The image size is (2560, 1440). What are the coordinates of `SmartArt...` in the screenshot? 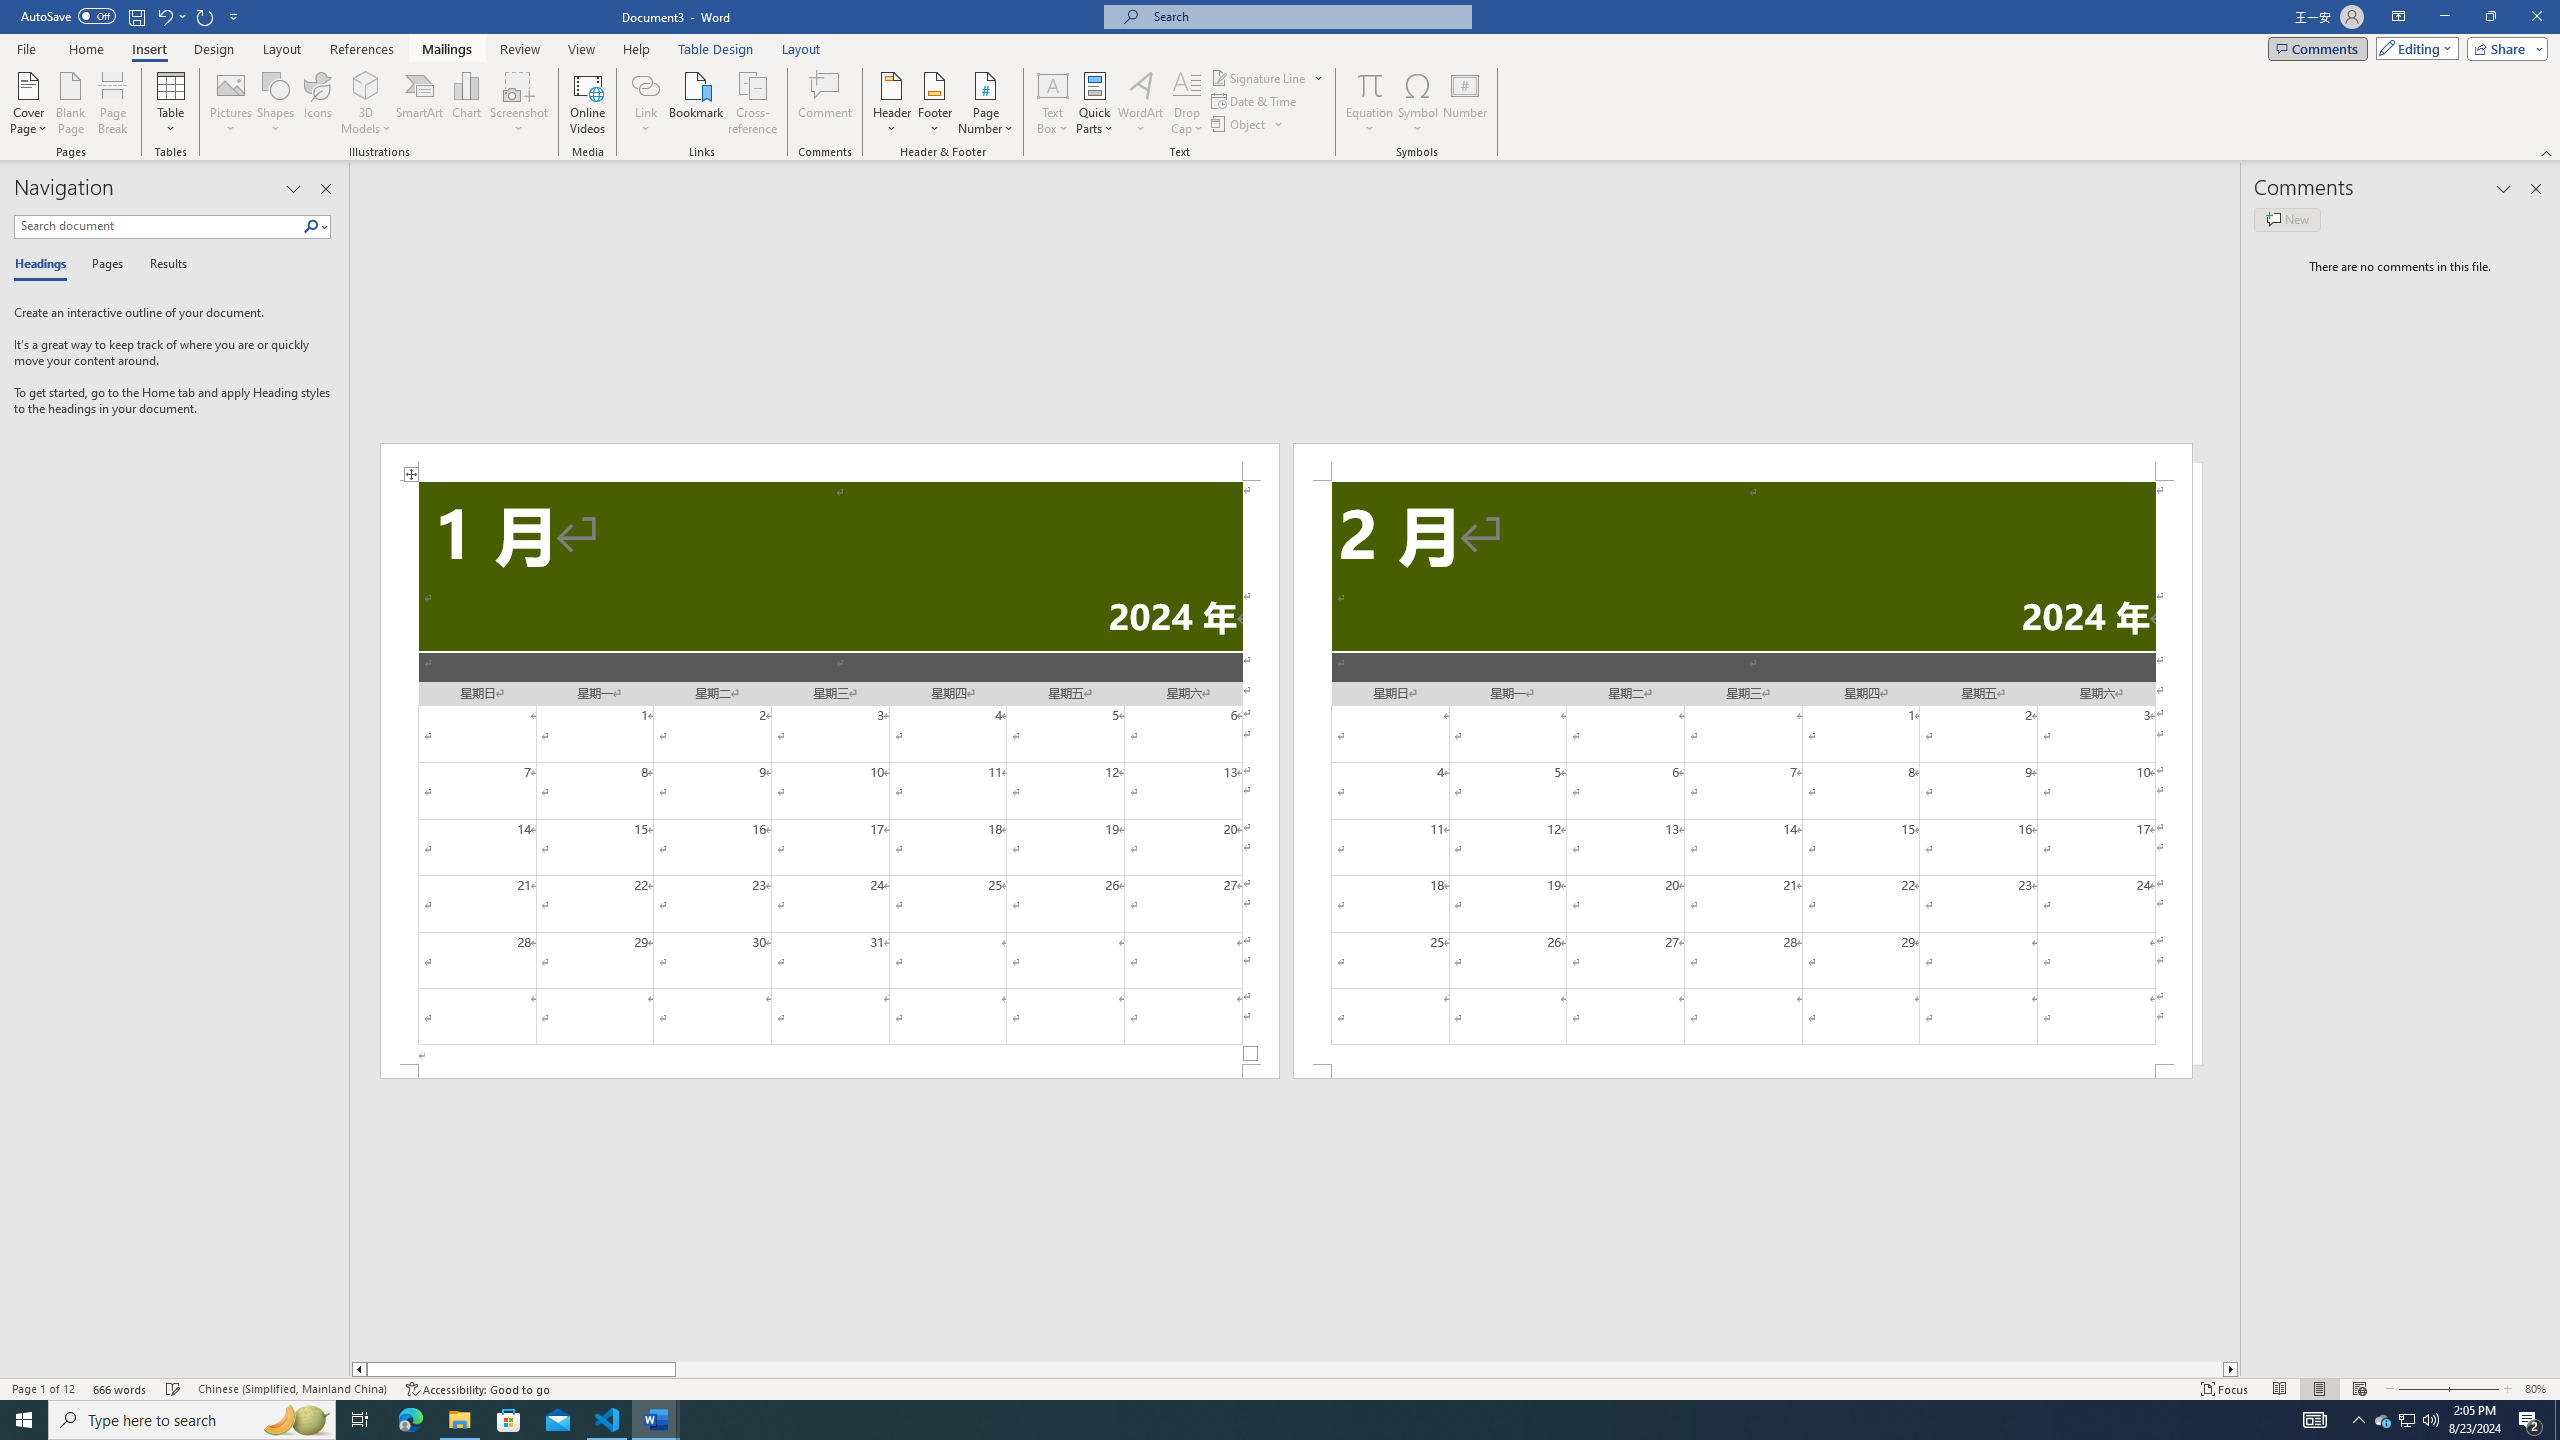 It's located at (420, 103).